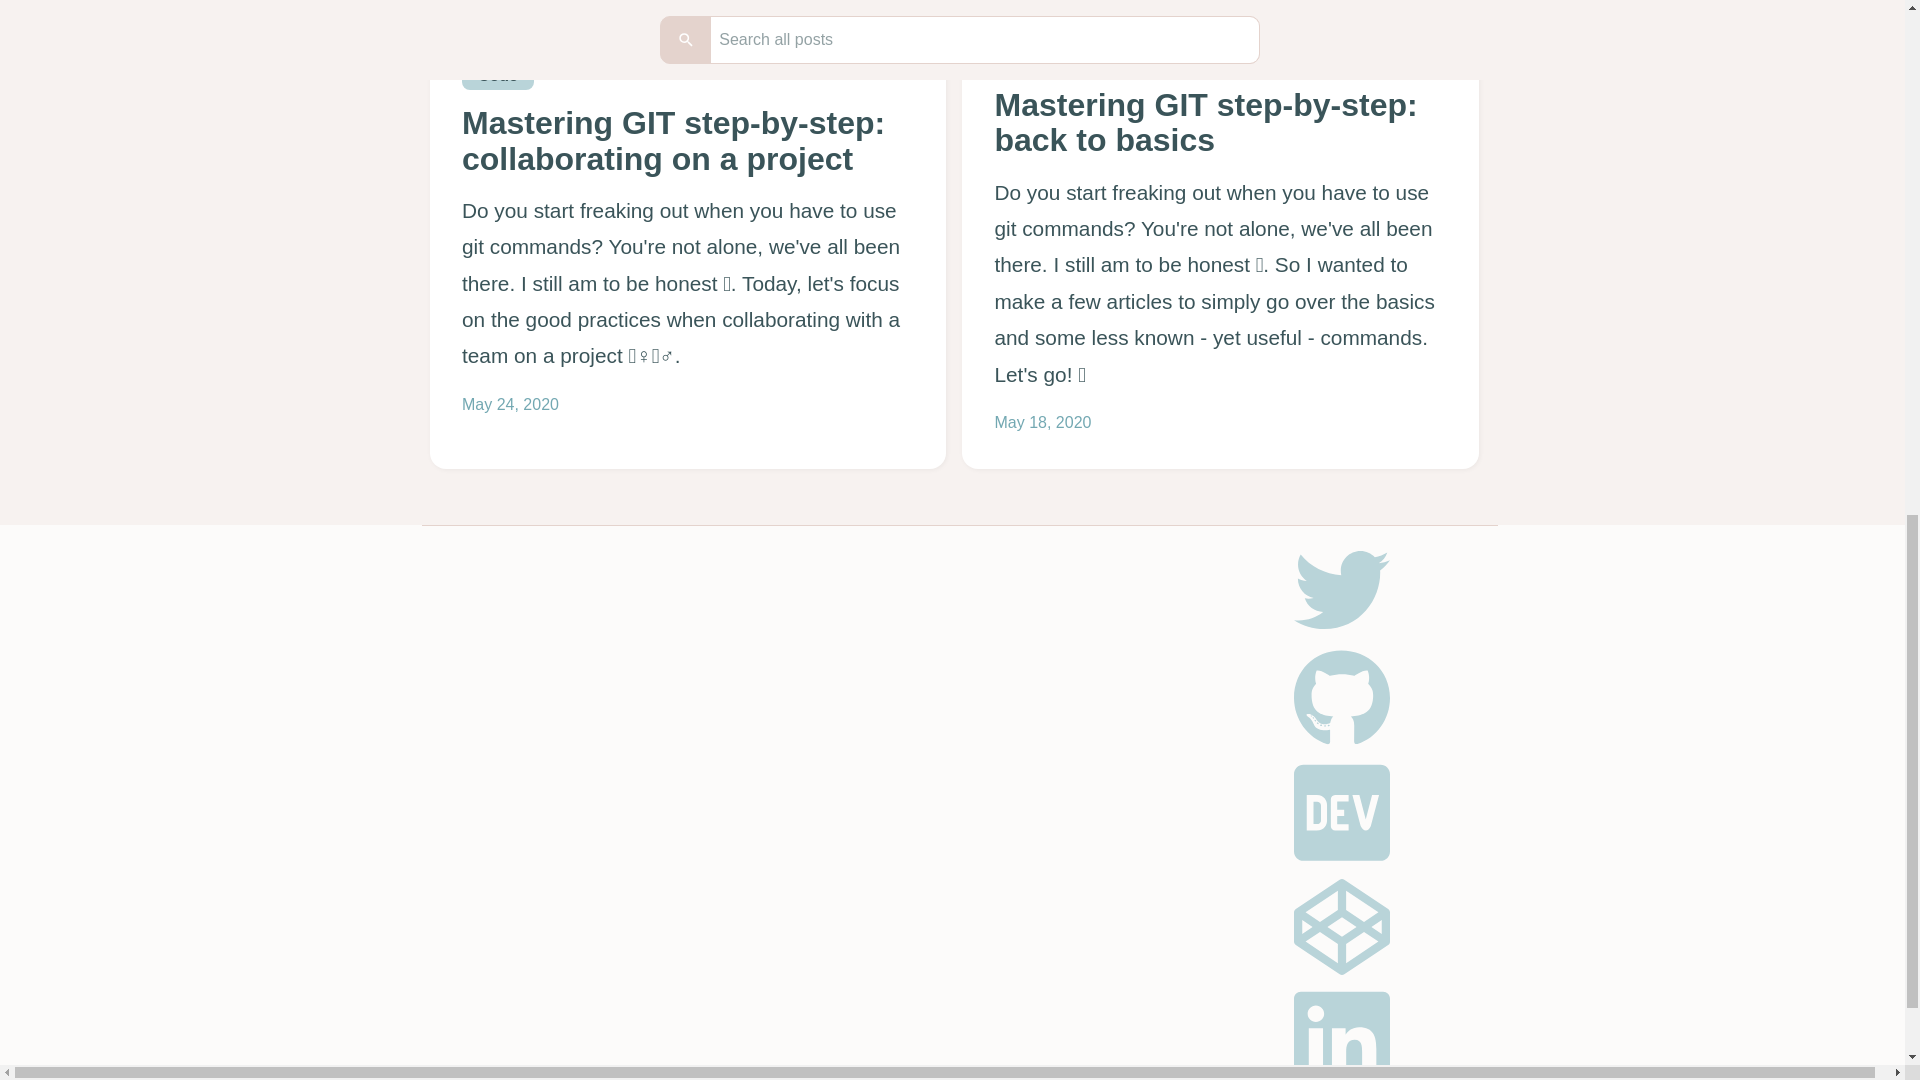 The width and height of the screenshot is (1920, 1080). I want to click on Codepen profile link, so click(1354, 968).